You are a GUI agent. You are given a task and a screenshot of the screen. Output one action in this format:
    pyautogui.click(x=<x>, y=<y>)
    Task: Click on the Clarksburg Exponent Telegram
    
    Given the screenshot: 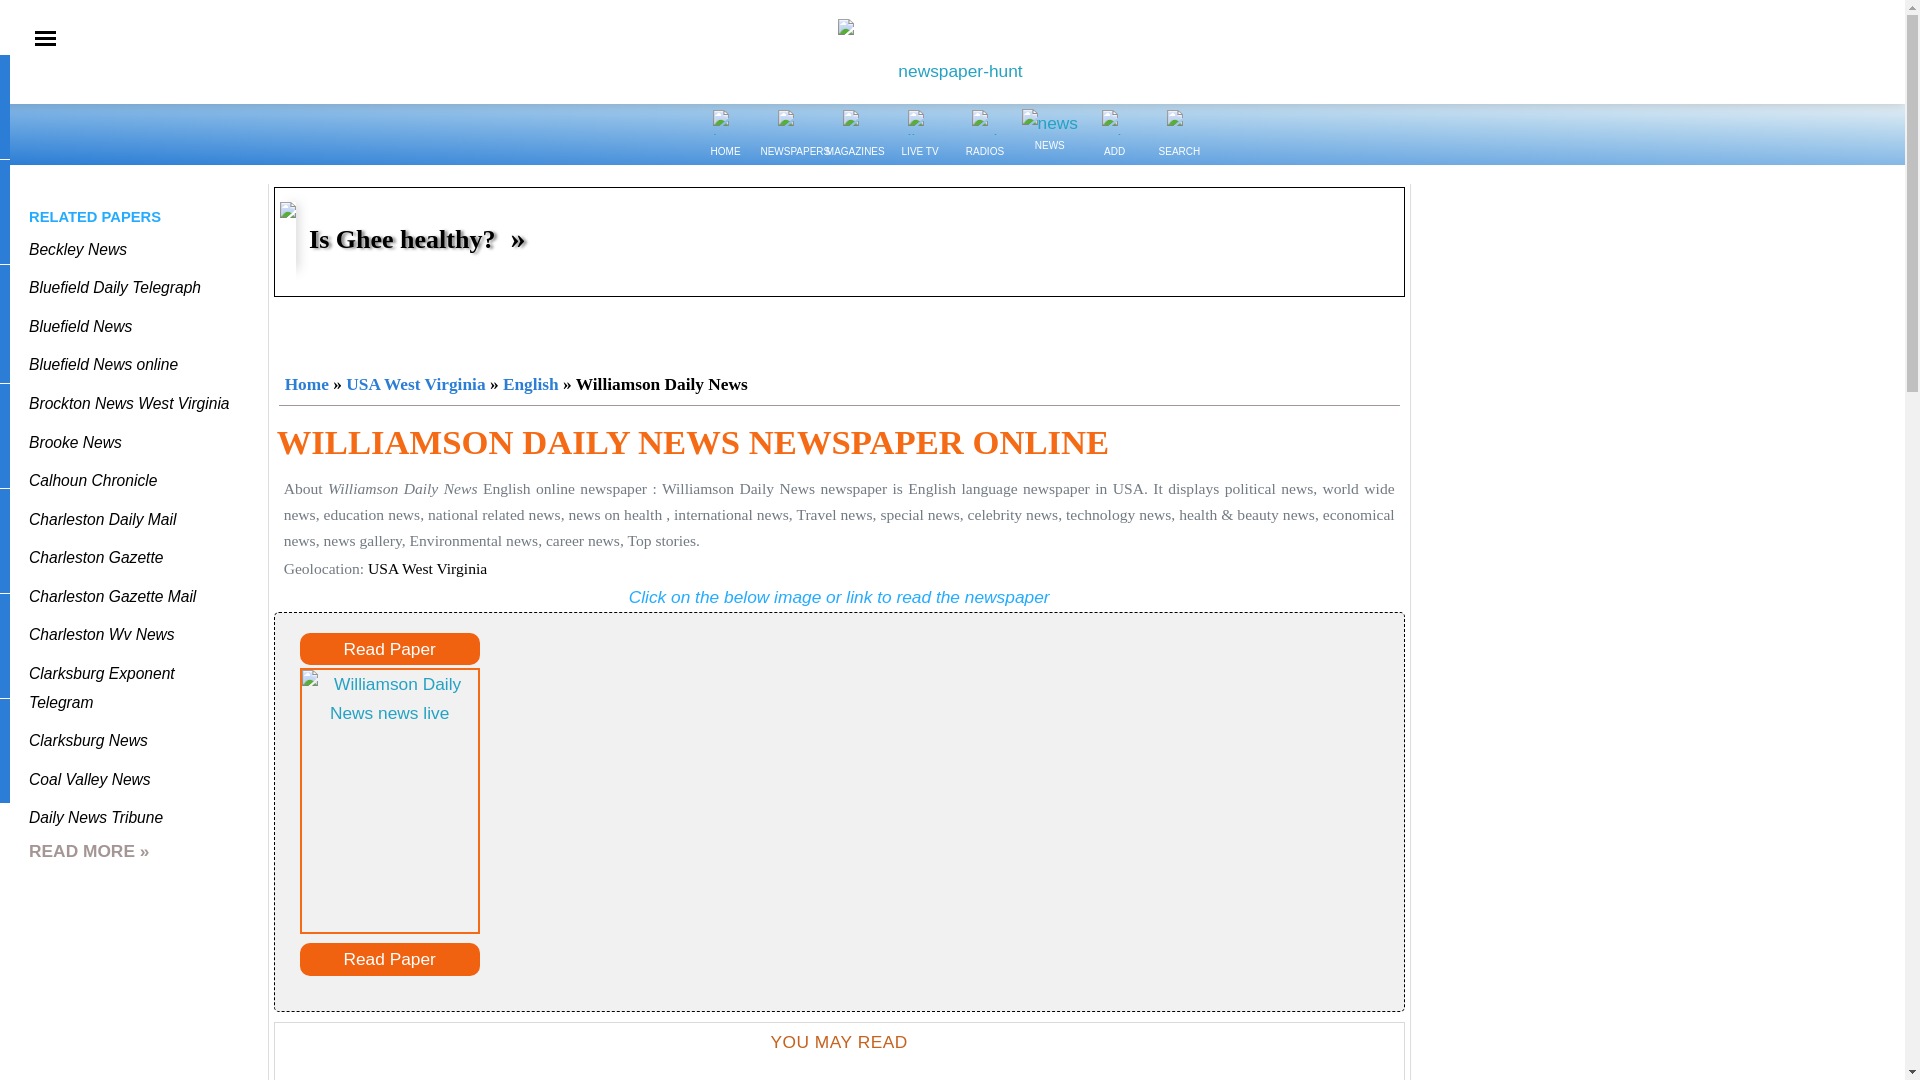 What is the action you would take?
    pyautogui.click(x=101, y=688)
    